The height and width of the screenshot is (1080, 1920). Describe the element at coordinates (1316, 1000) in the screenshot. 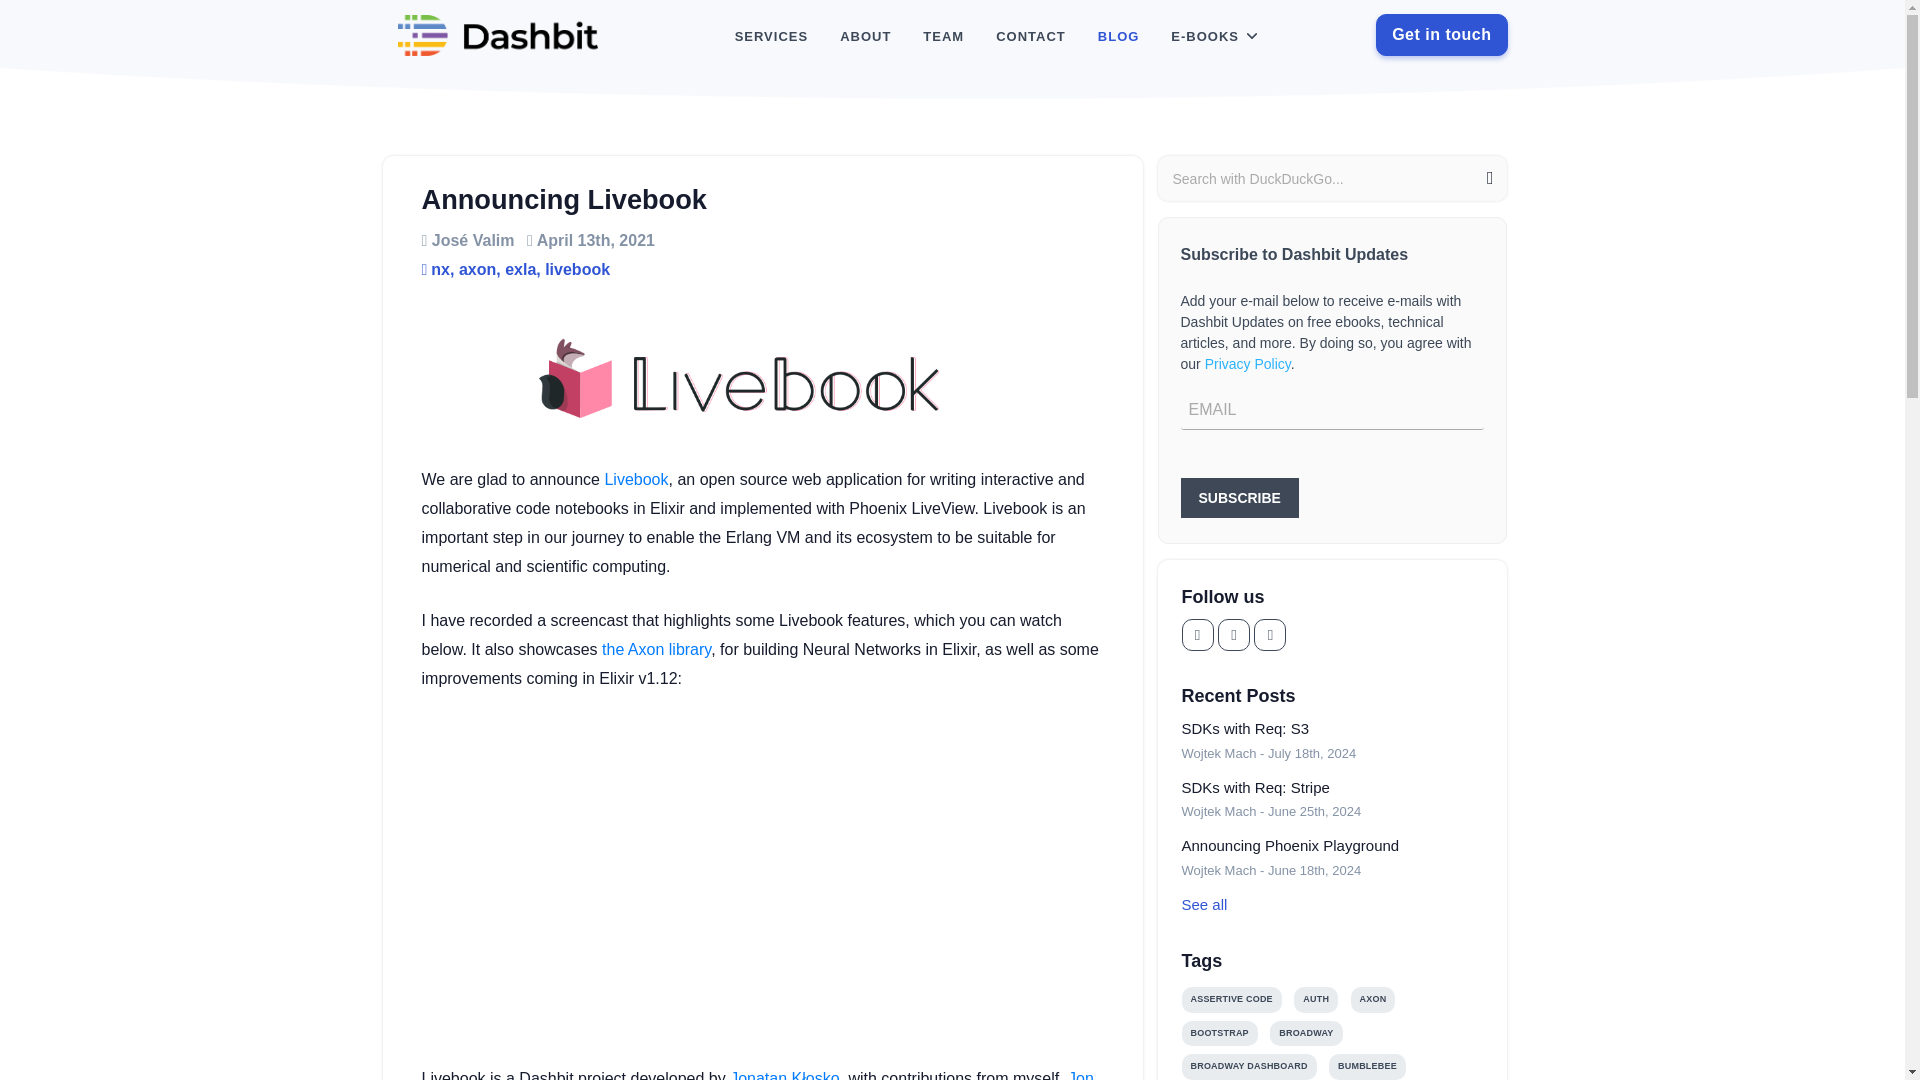

I see `AUTH` at that location.